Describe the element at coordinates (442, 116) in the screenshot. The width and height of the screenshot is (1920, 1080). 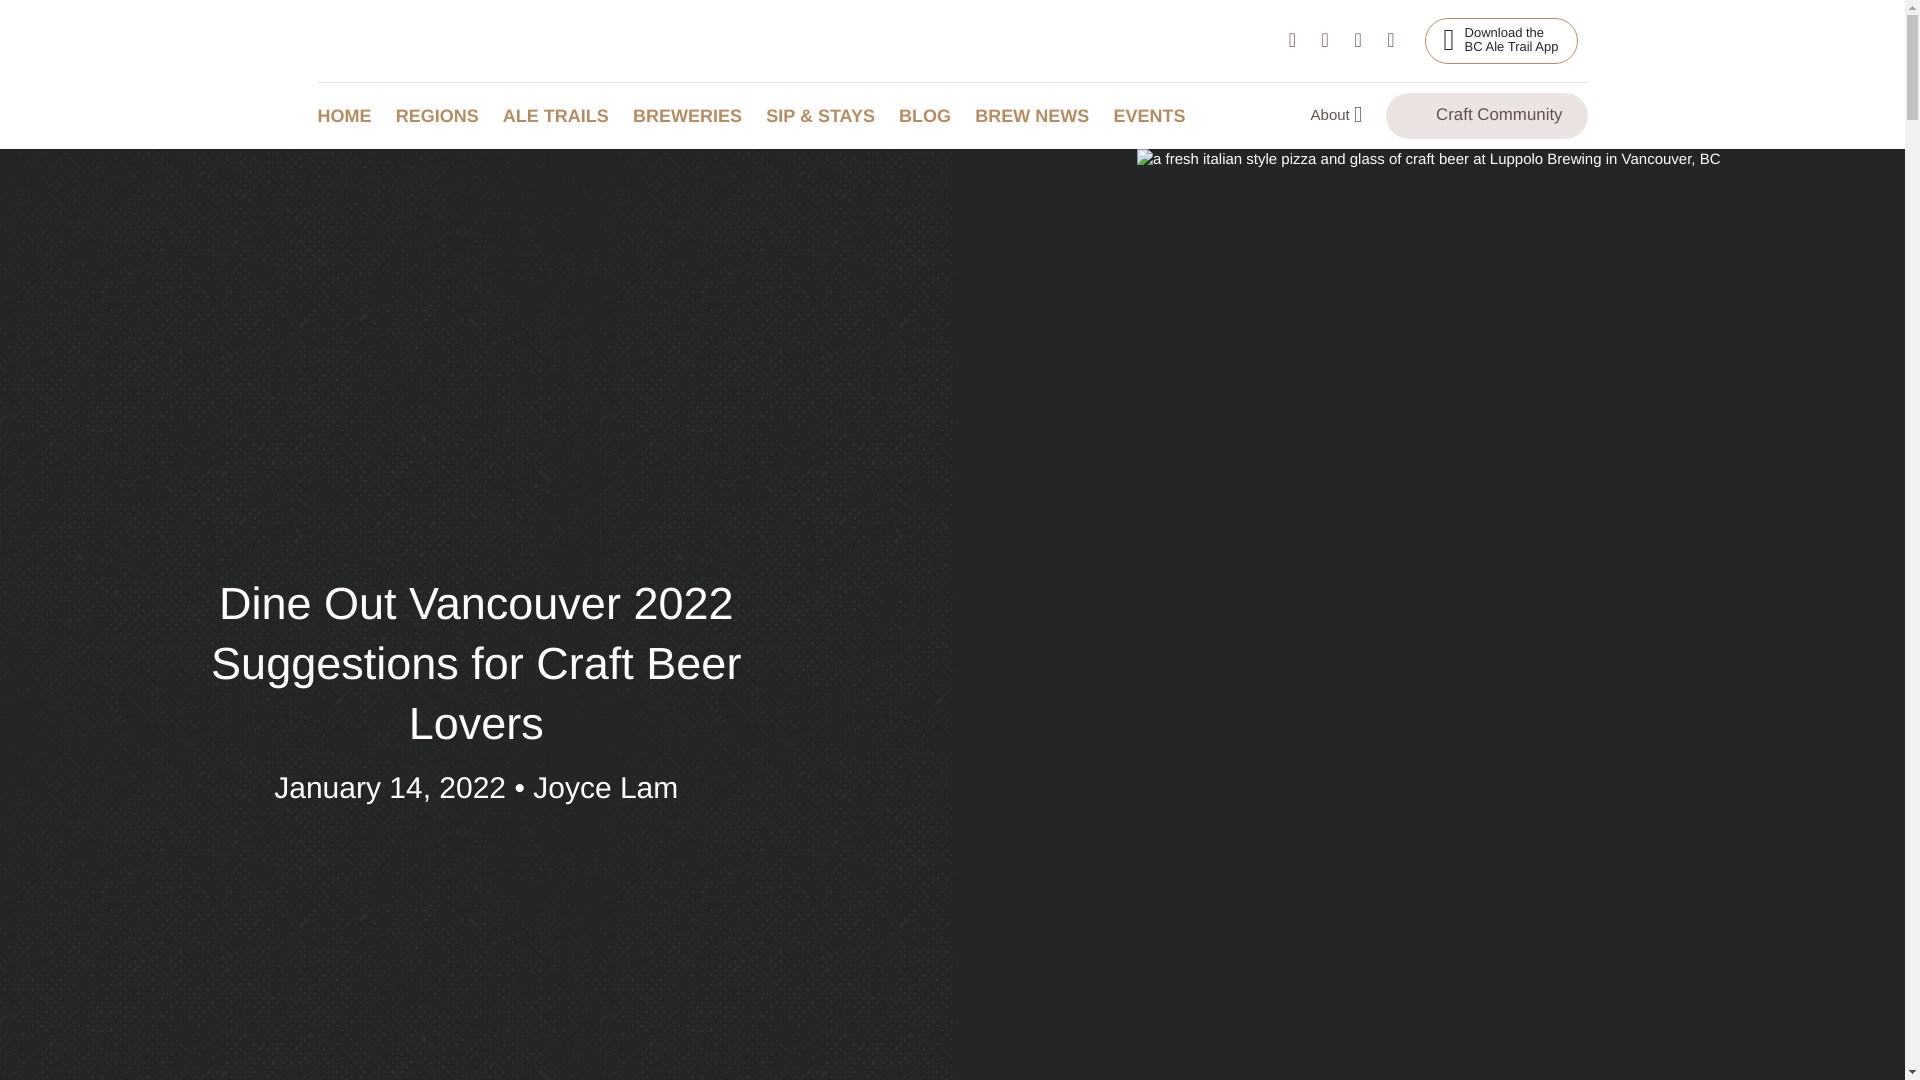
I see `About` at that location.